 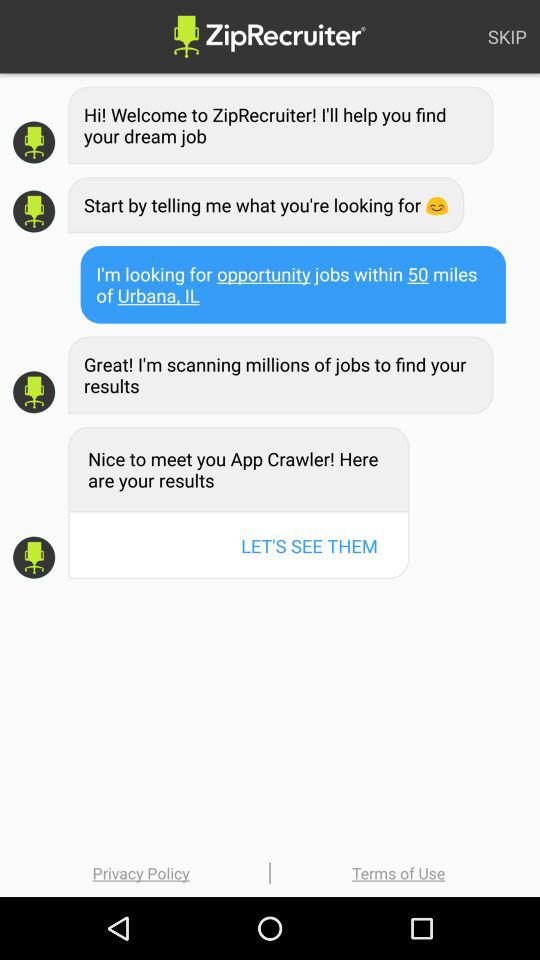 I want to click on tap privacy policy item, so click(x=141, y=872).